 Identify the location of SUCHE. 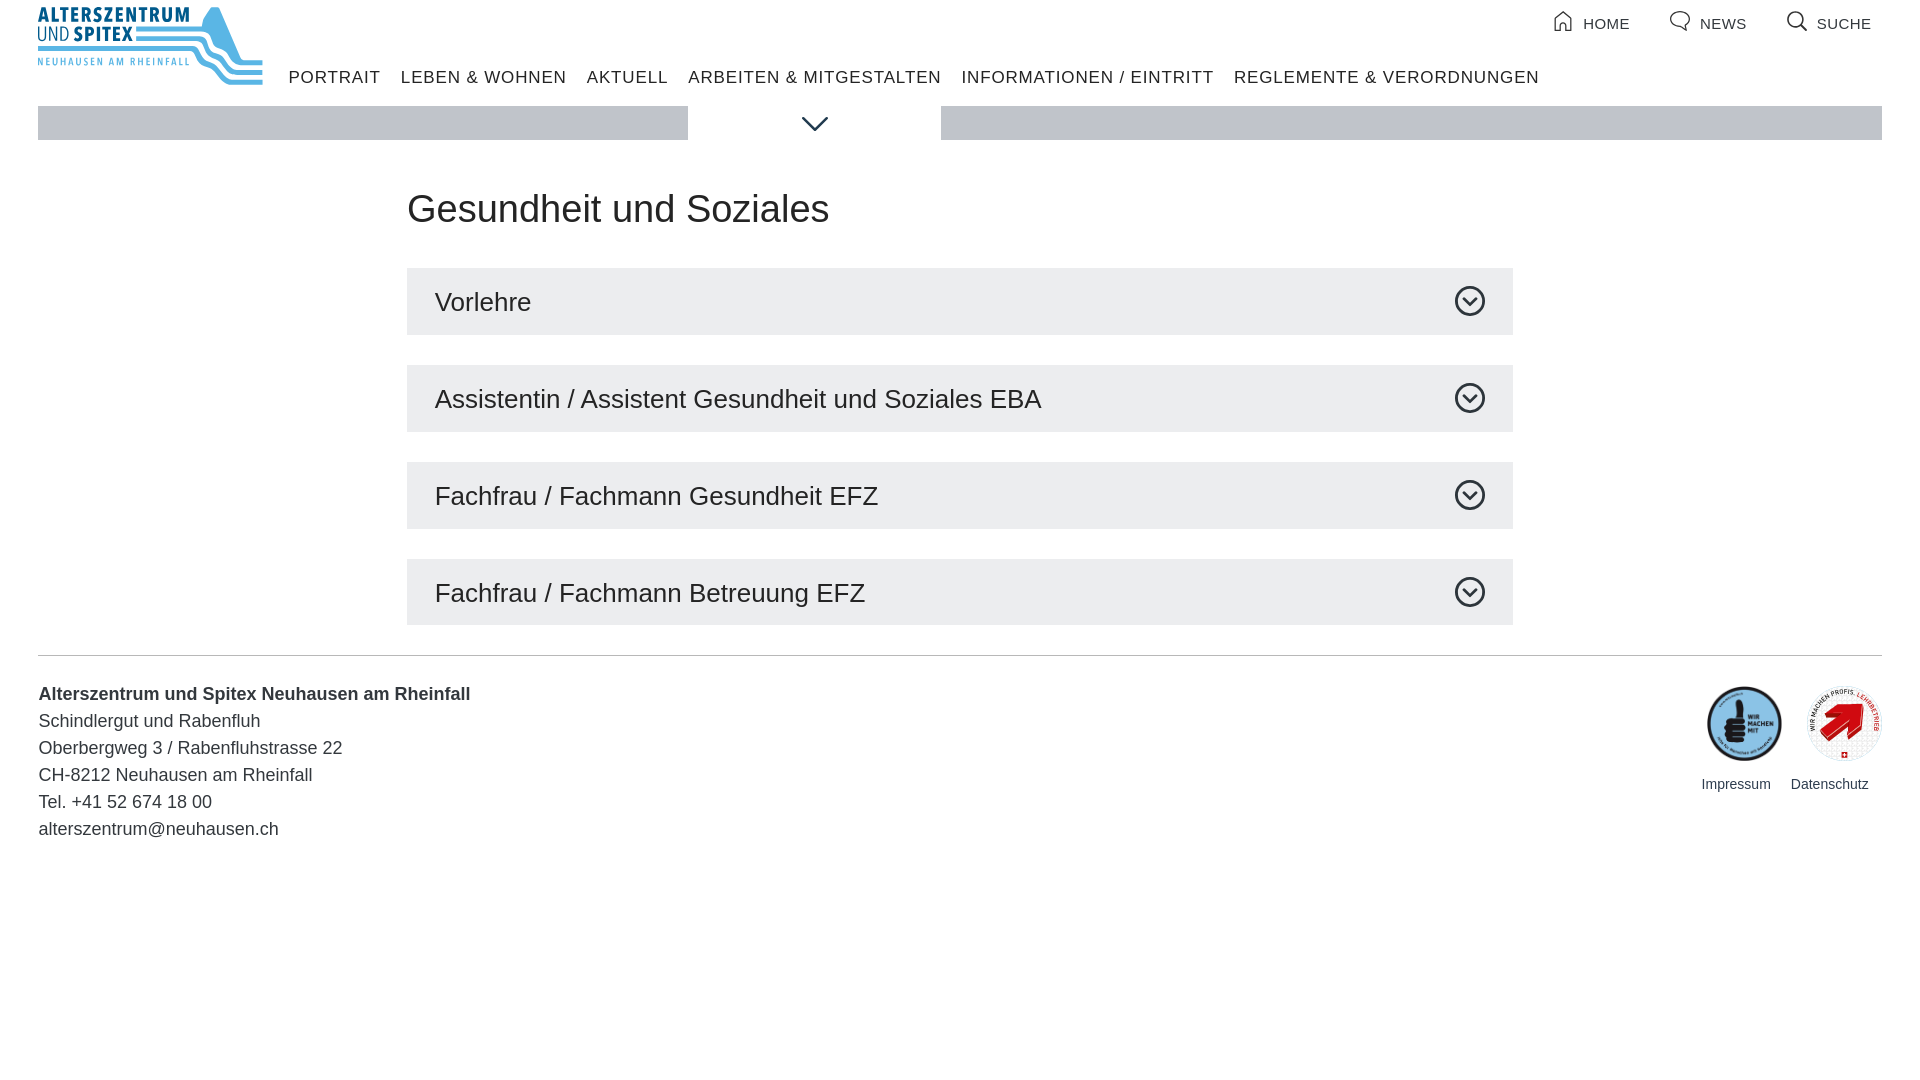
(1830, 21).